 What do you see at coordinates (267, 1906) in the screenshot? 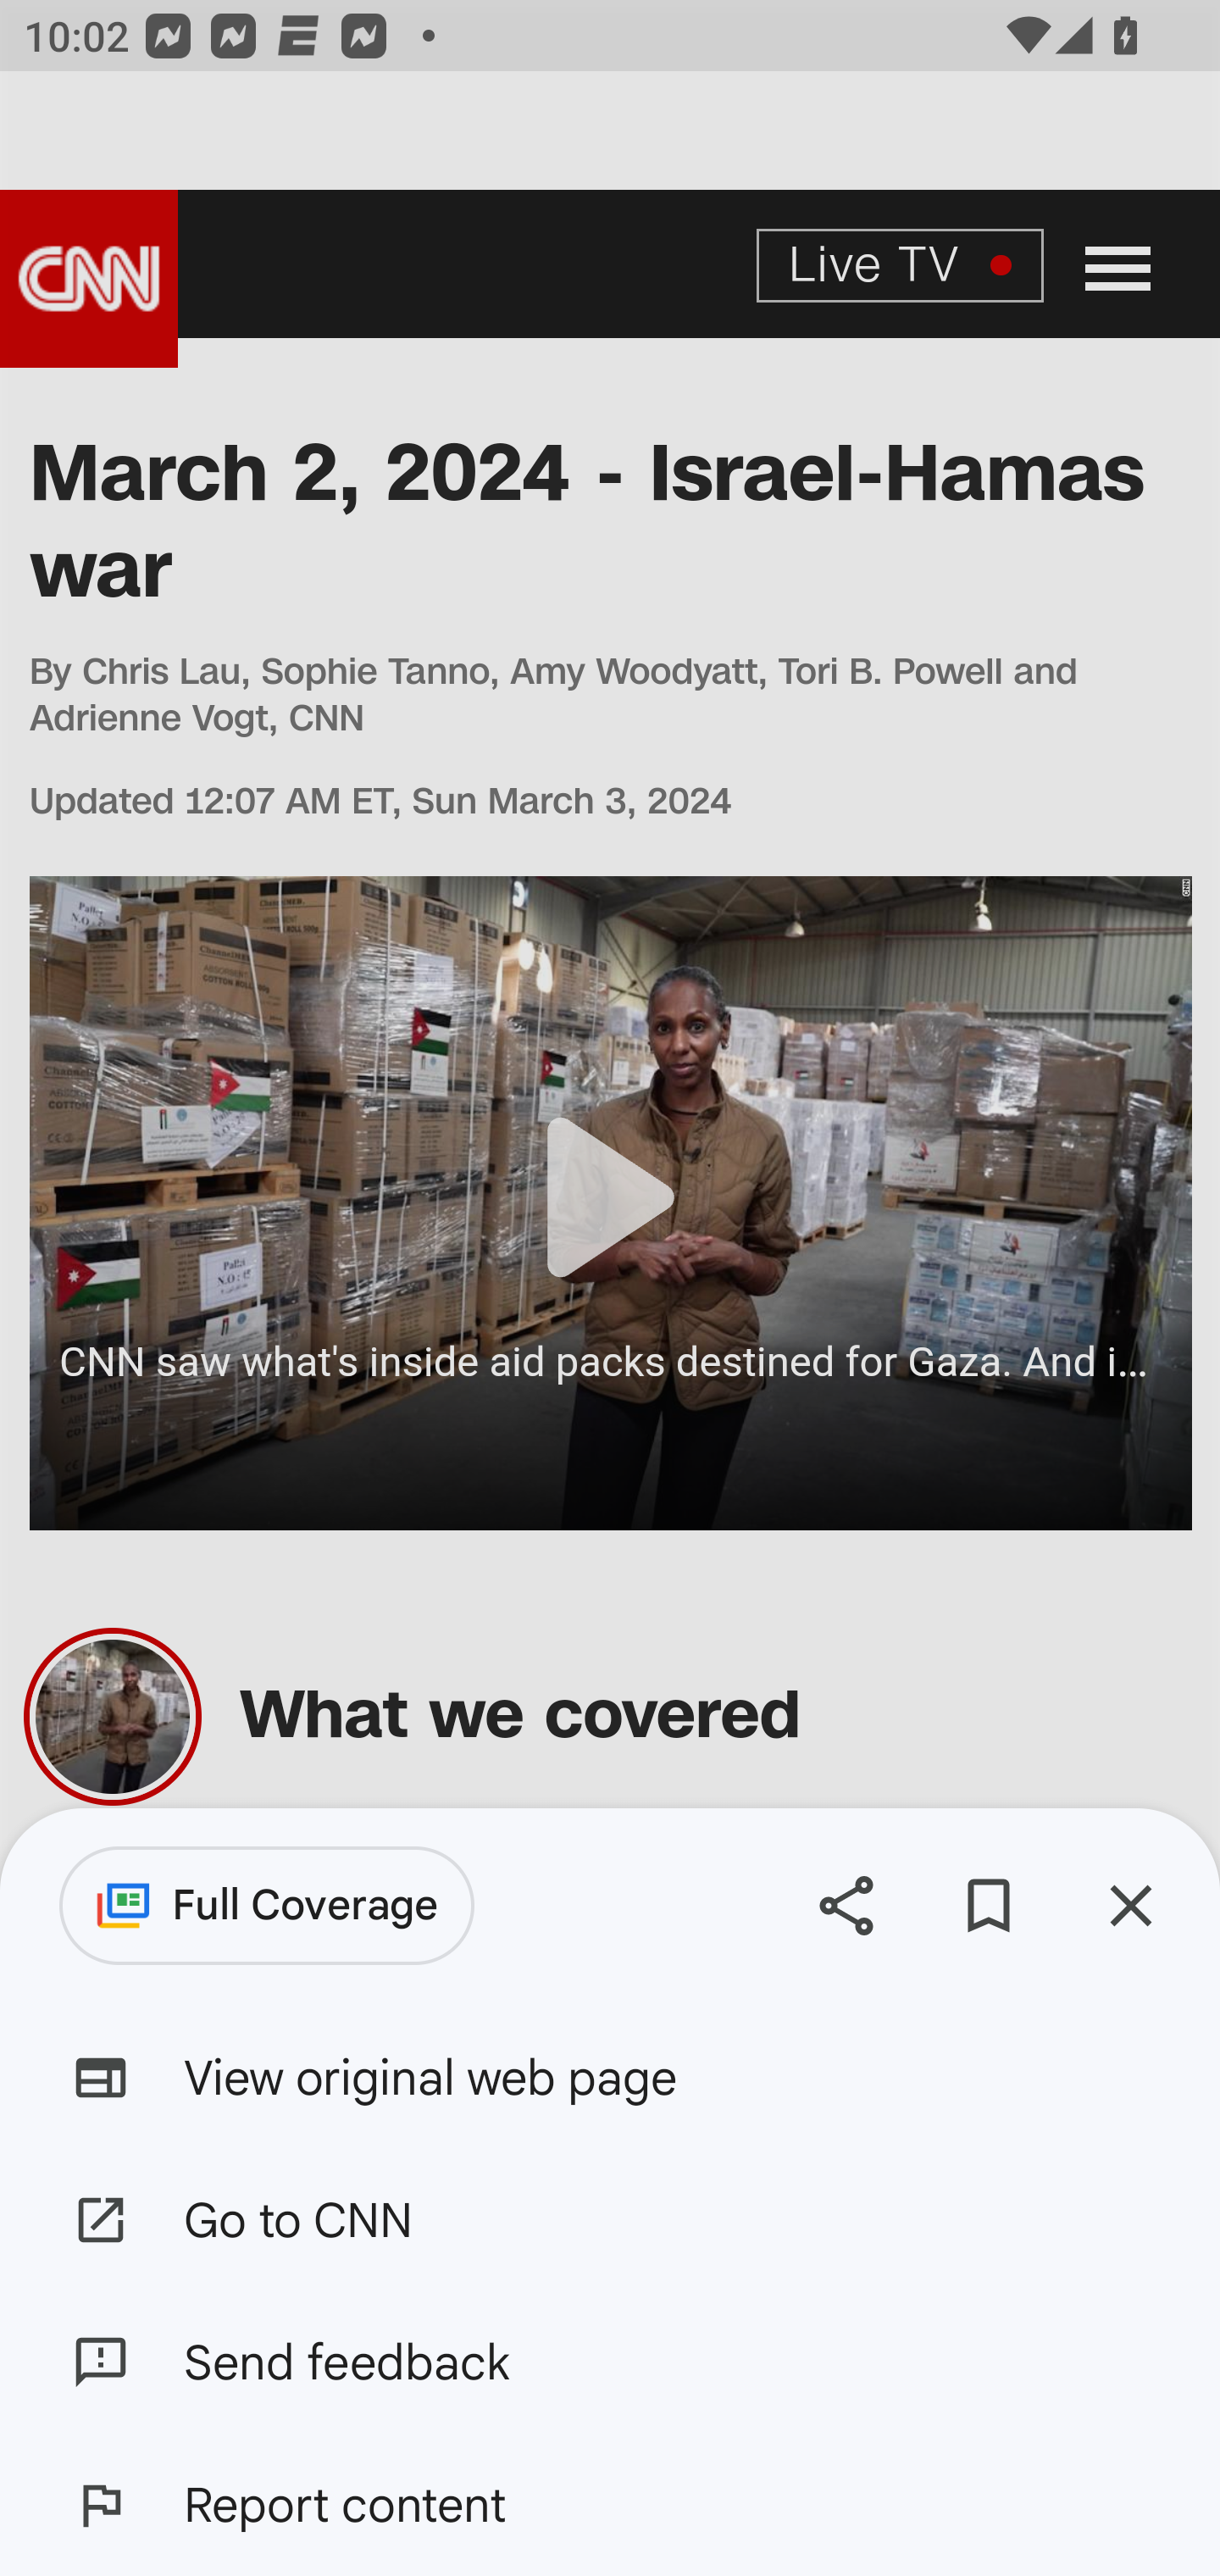
I see `Full Coverage` at bounding box center [267, 1906].